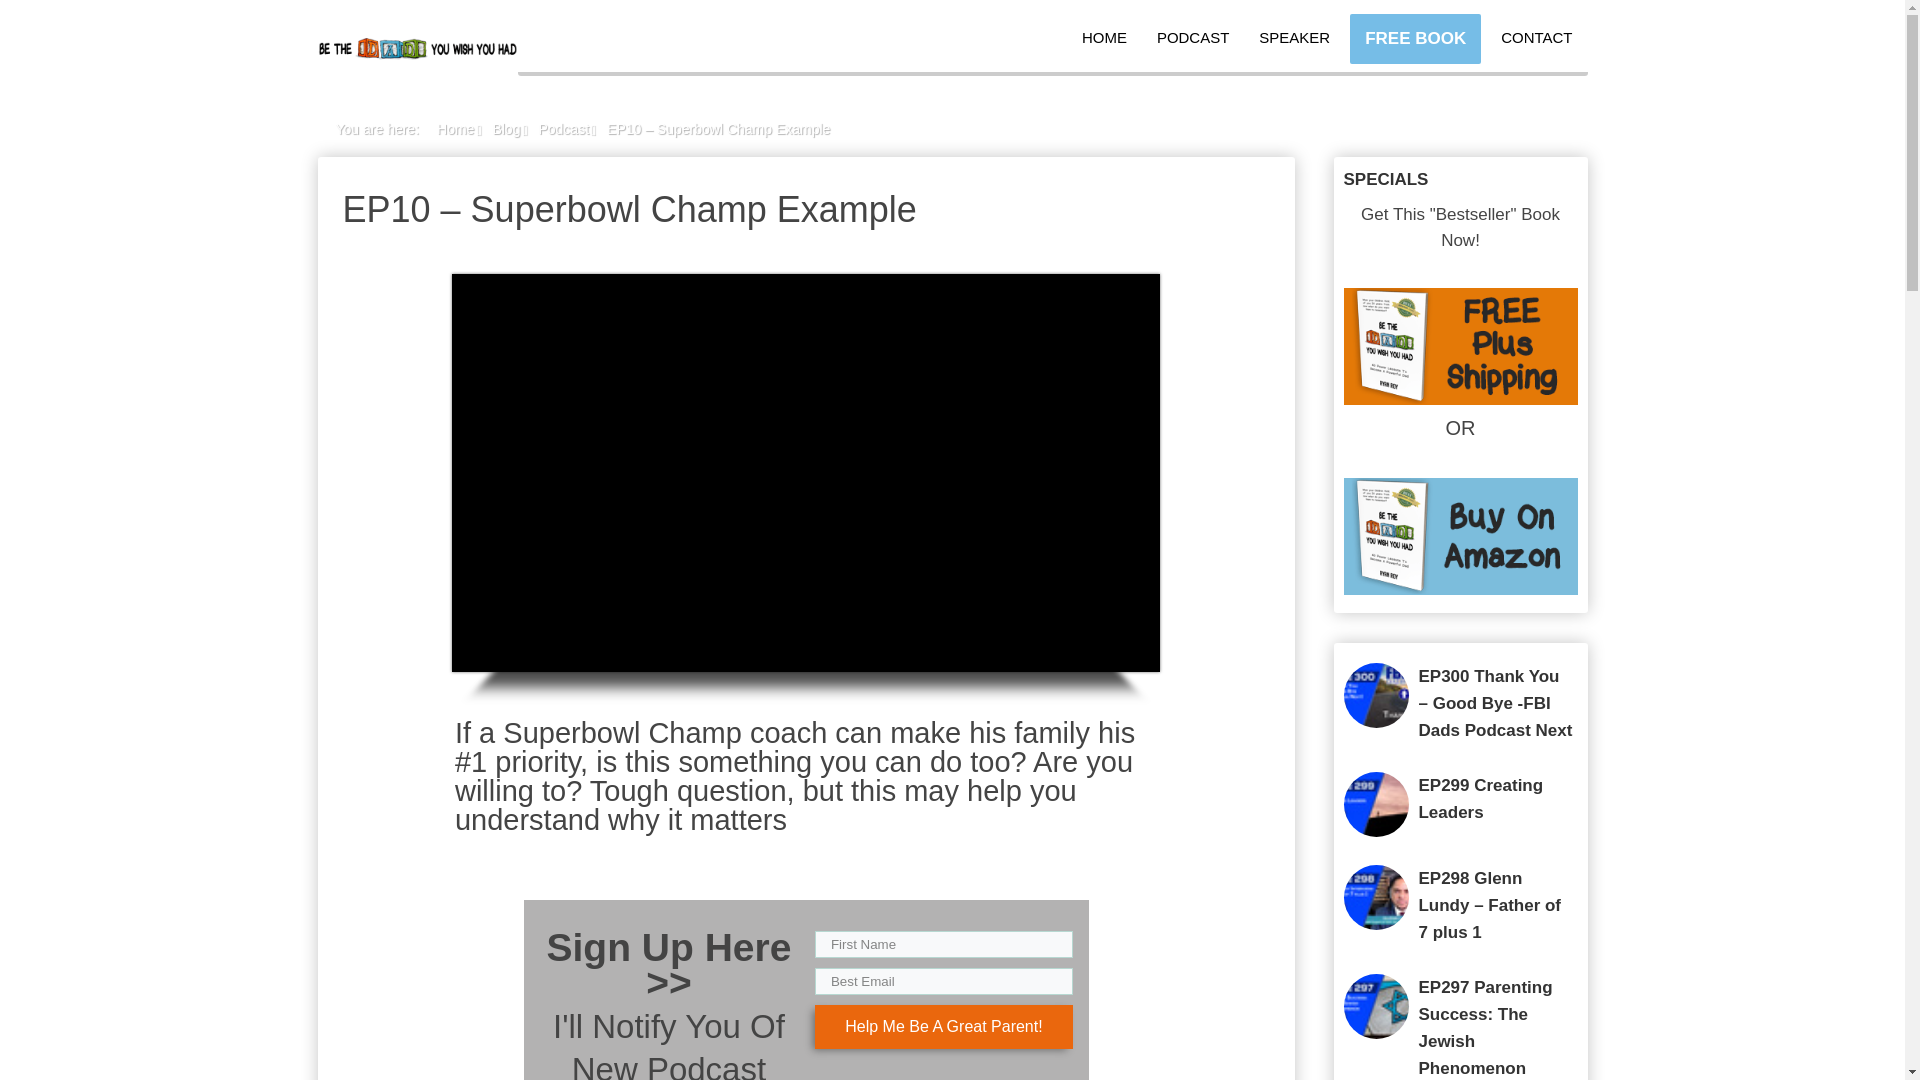 The image size is (1920, 1080). What do you see at coordinates (1536, 38) in the screenshot?
I see `CONTACT` at bounding box center [1536, 38].